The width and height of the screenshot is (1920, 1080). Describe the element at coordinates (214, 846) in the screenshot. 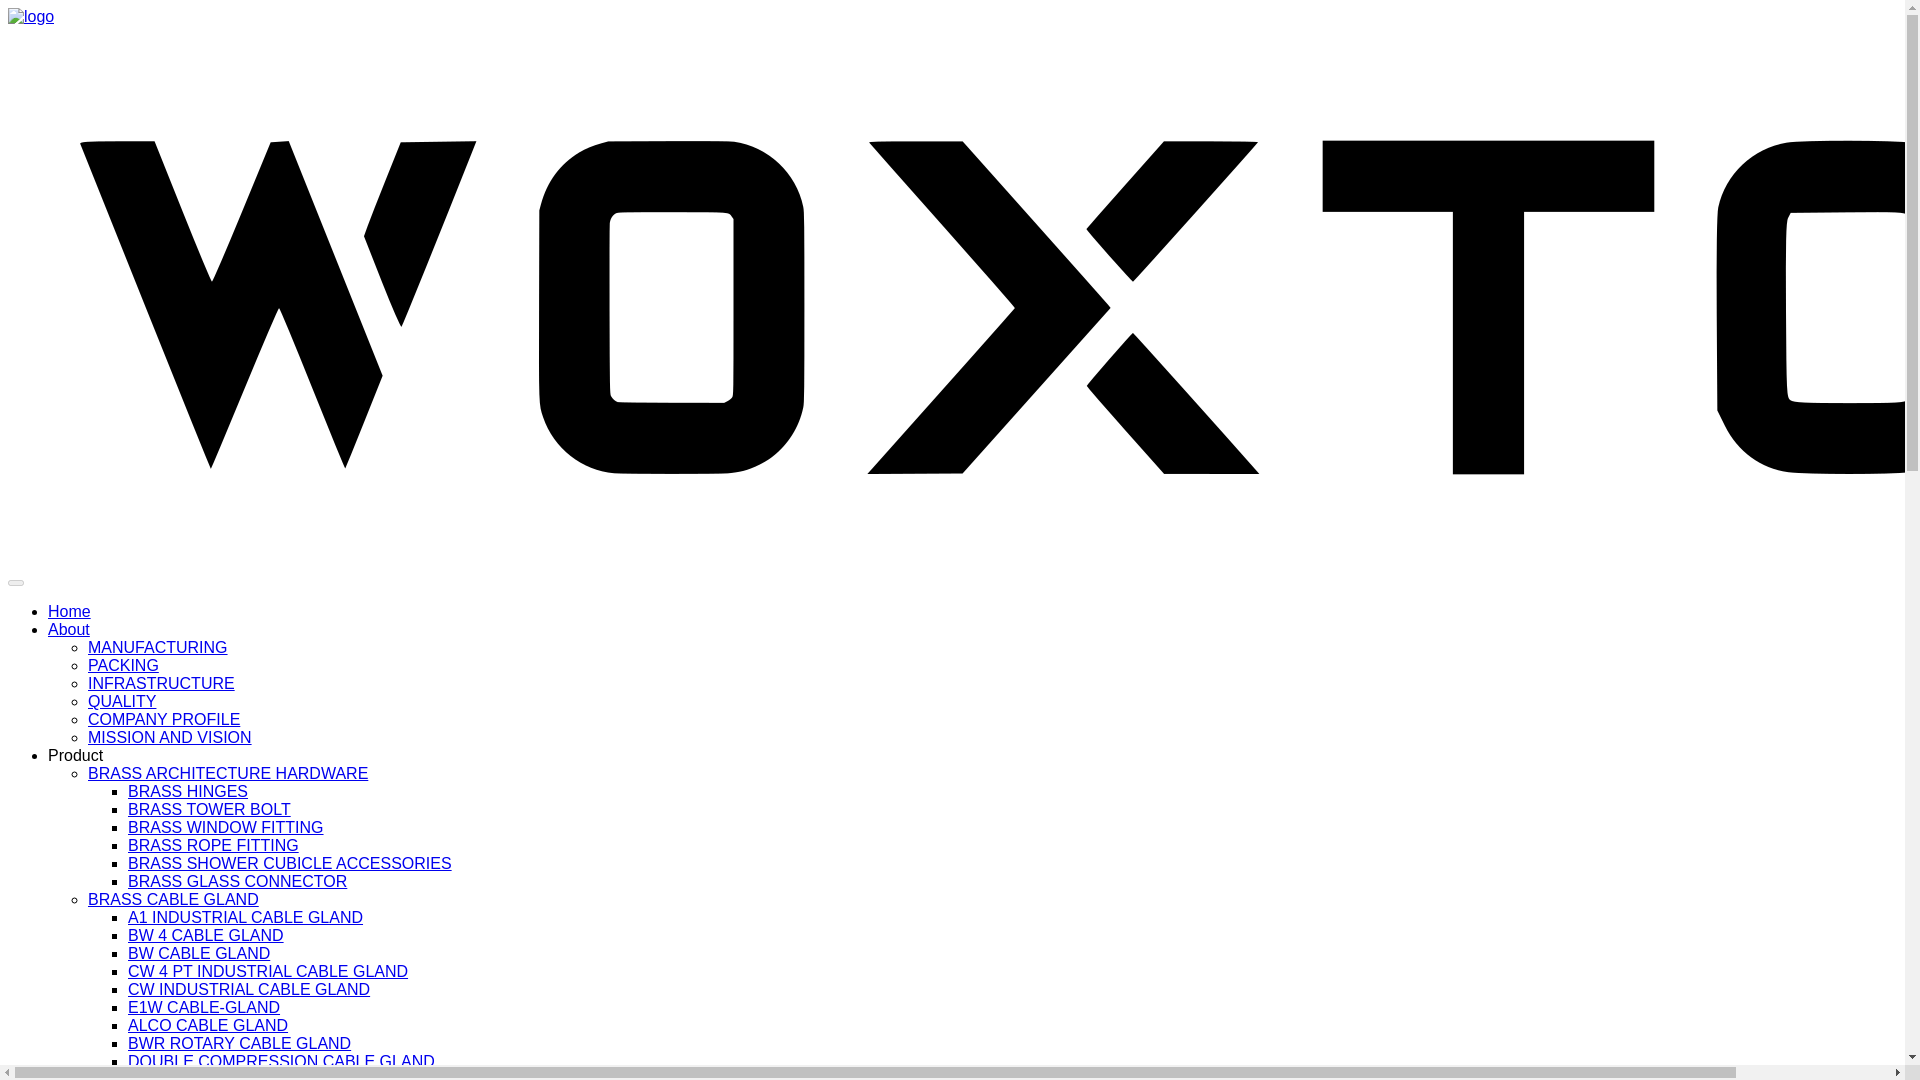

I see `BRASS ROPE FITTING` at that location.